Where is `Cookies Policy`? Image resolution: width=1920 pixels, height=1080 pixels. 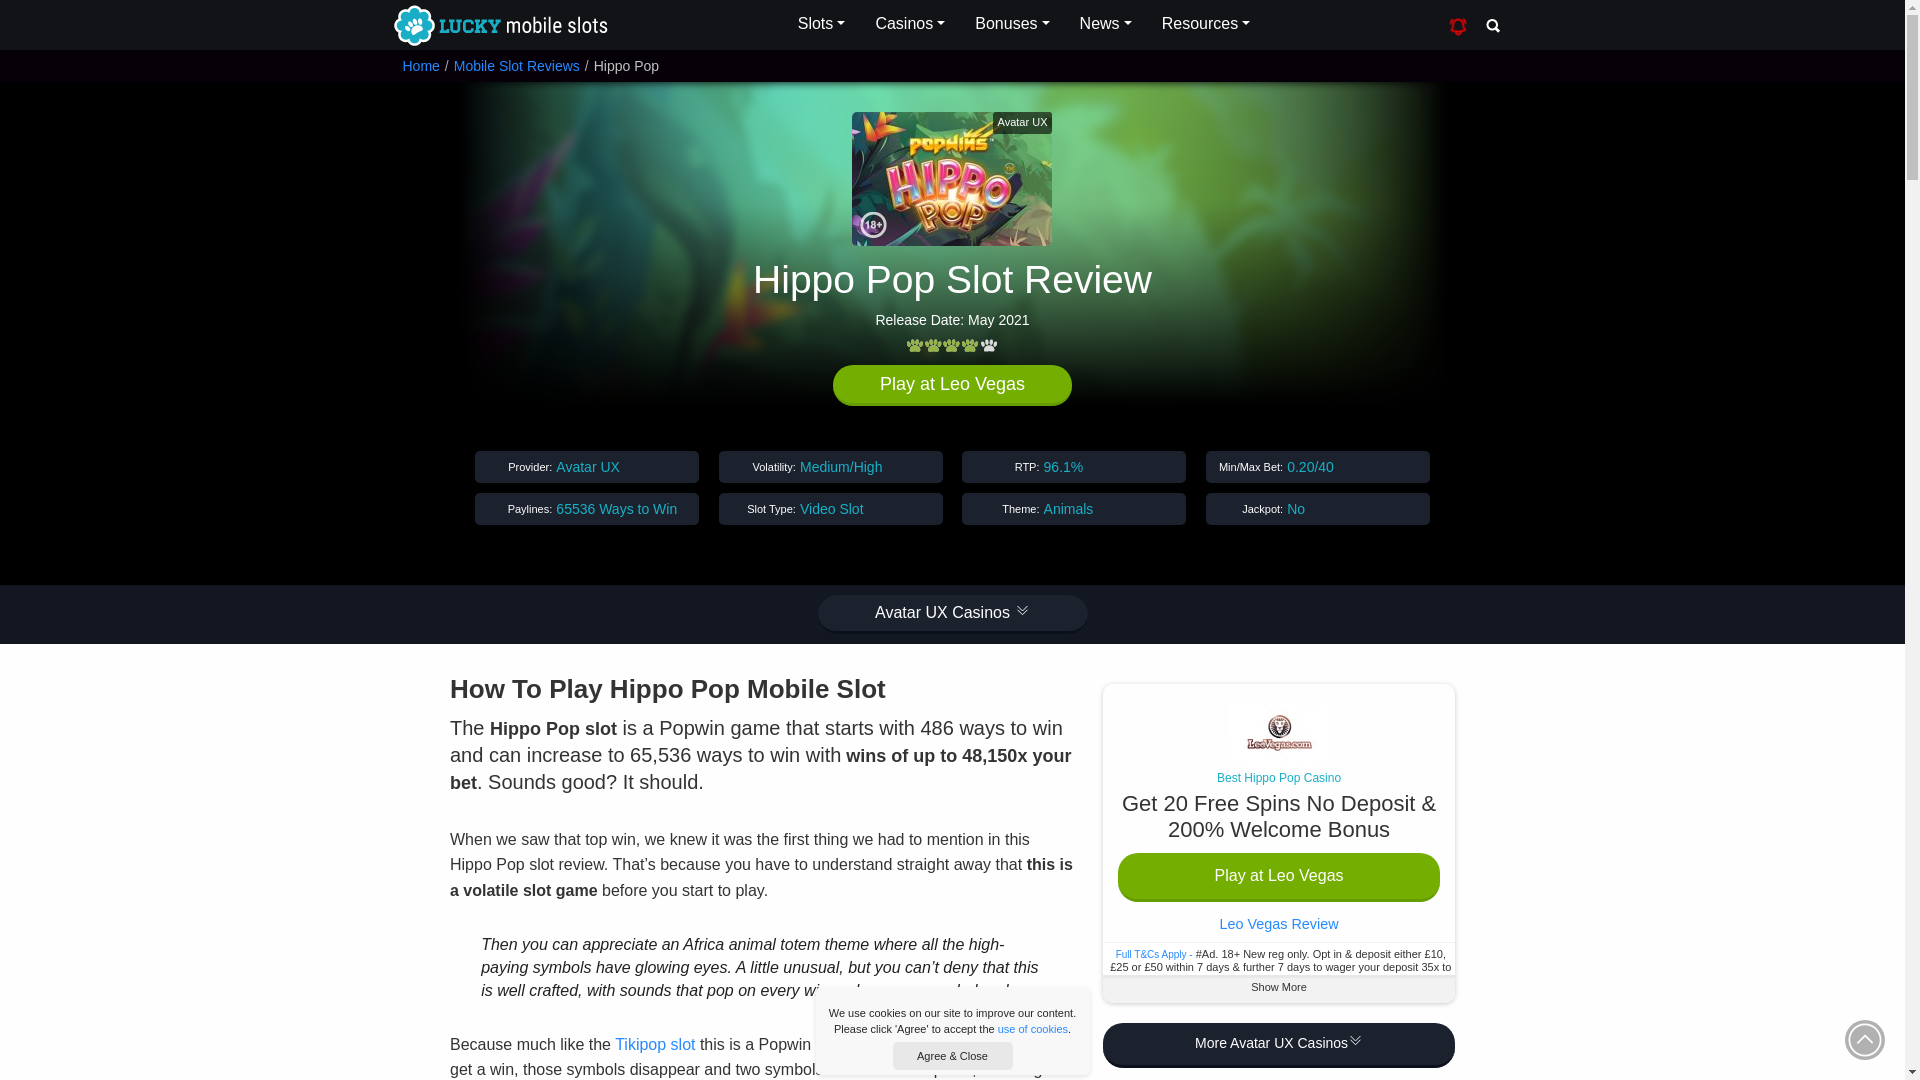
Cookies Policy is located at coordinates (1032, 1028).